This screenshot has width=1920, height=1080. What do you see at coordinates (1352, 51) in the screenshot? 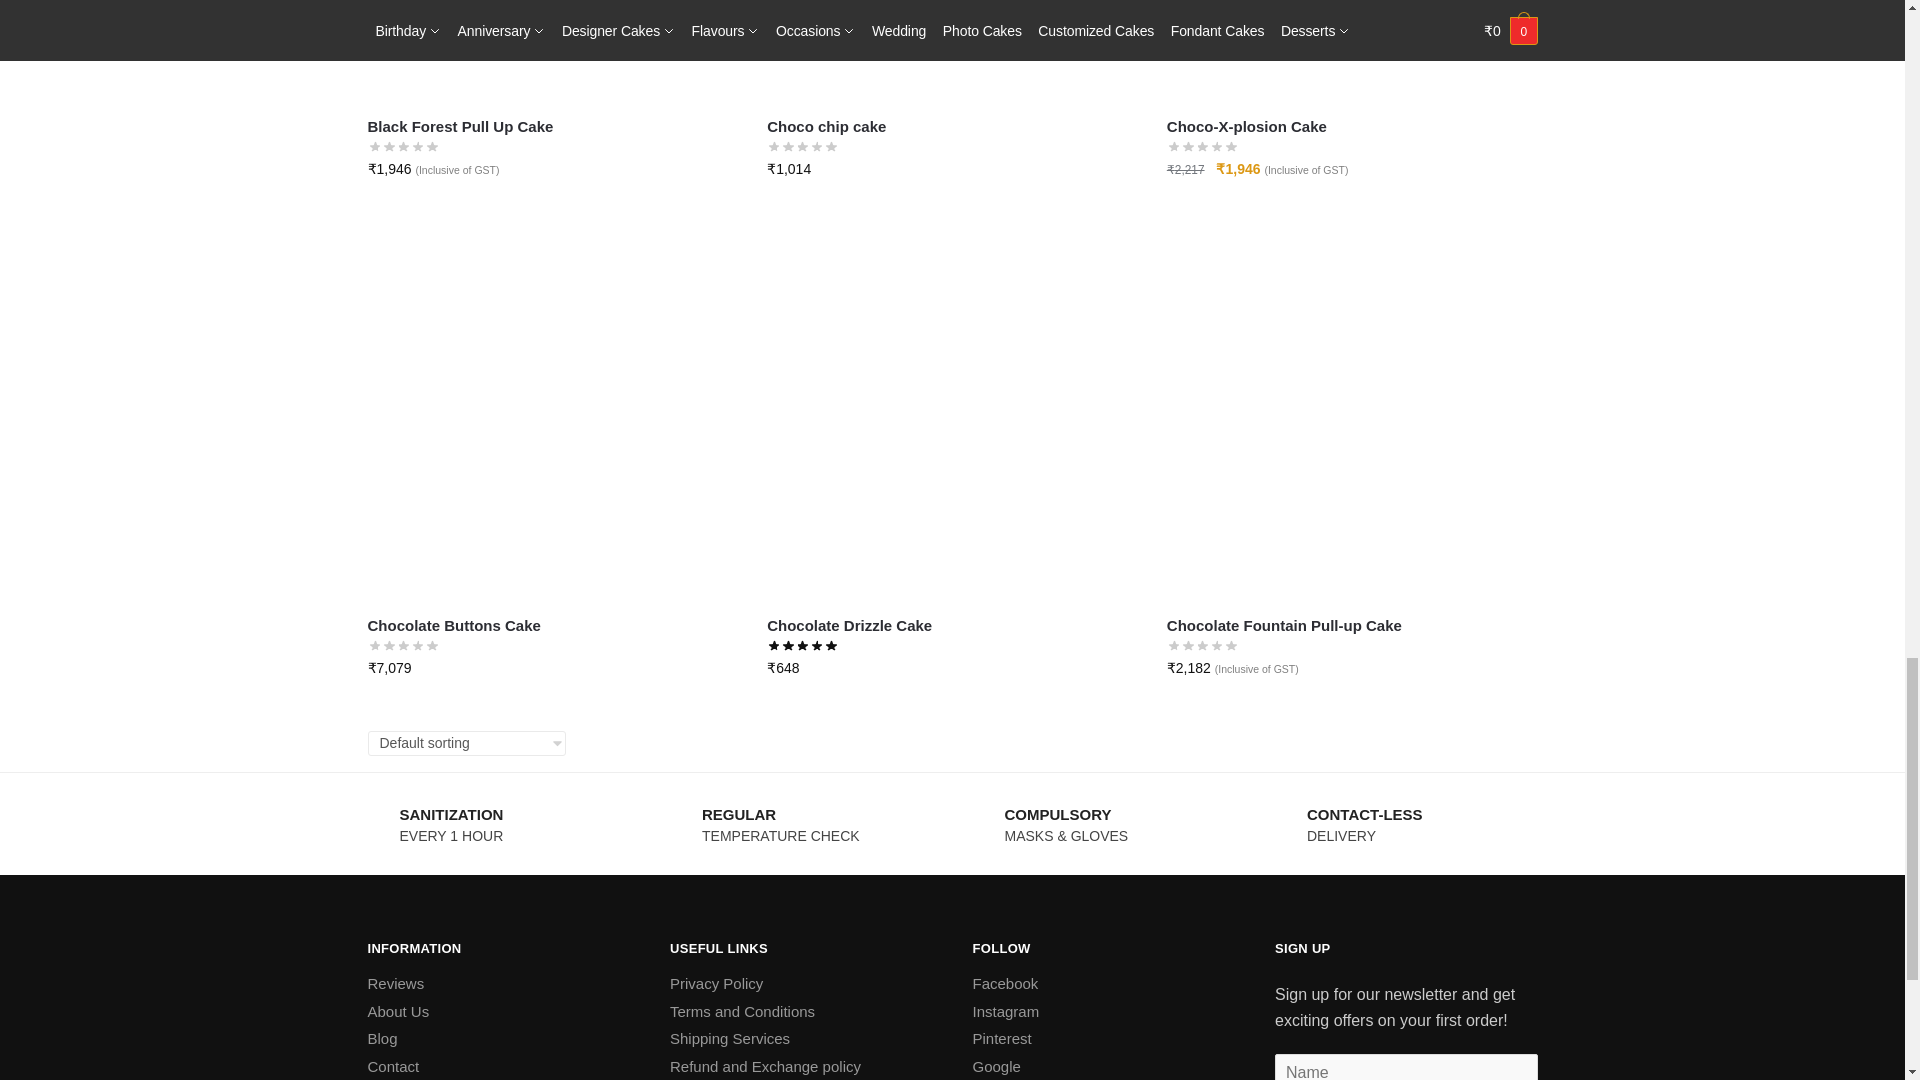
I see `Choco-X-plosion Cake` at bounding box center [1352, 51].